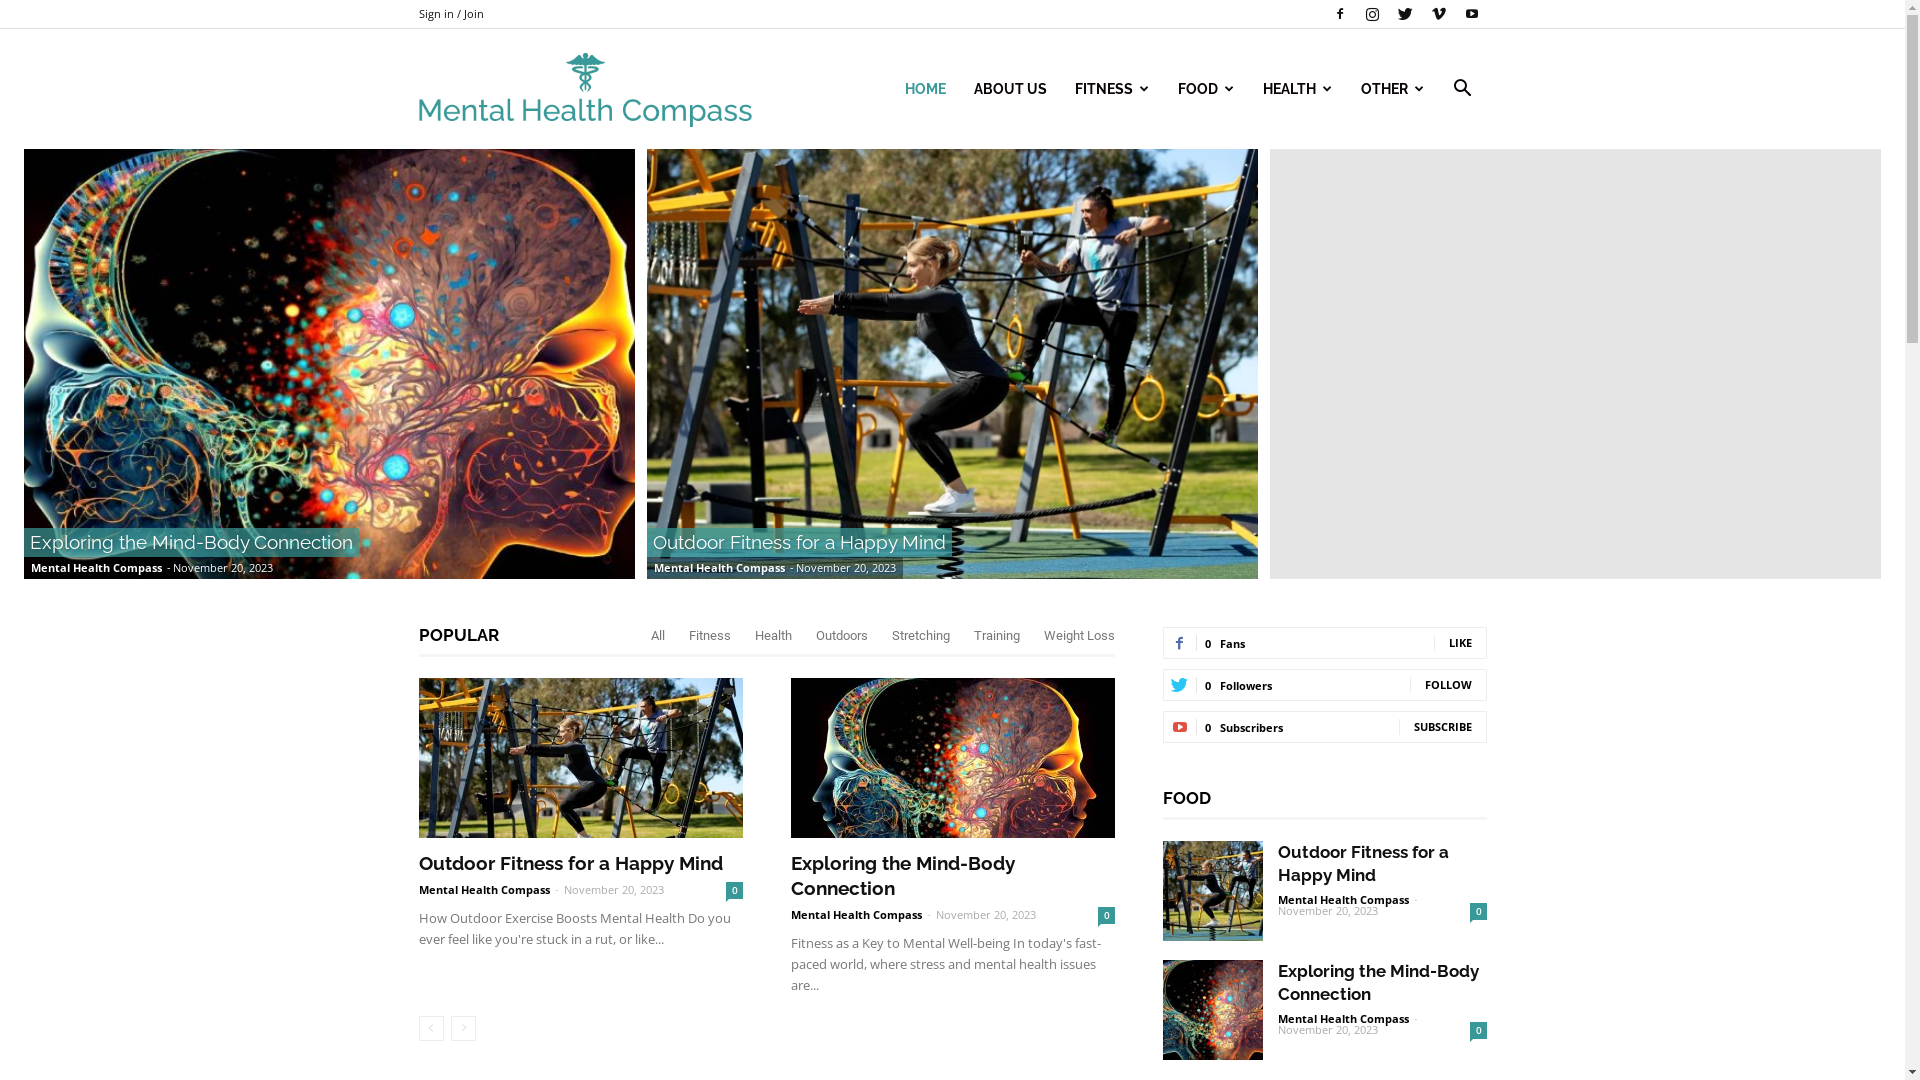  Describe the element at coordinates (1405, 14) in the screenshot. I see `Twitter` at that location.